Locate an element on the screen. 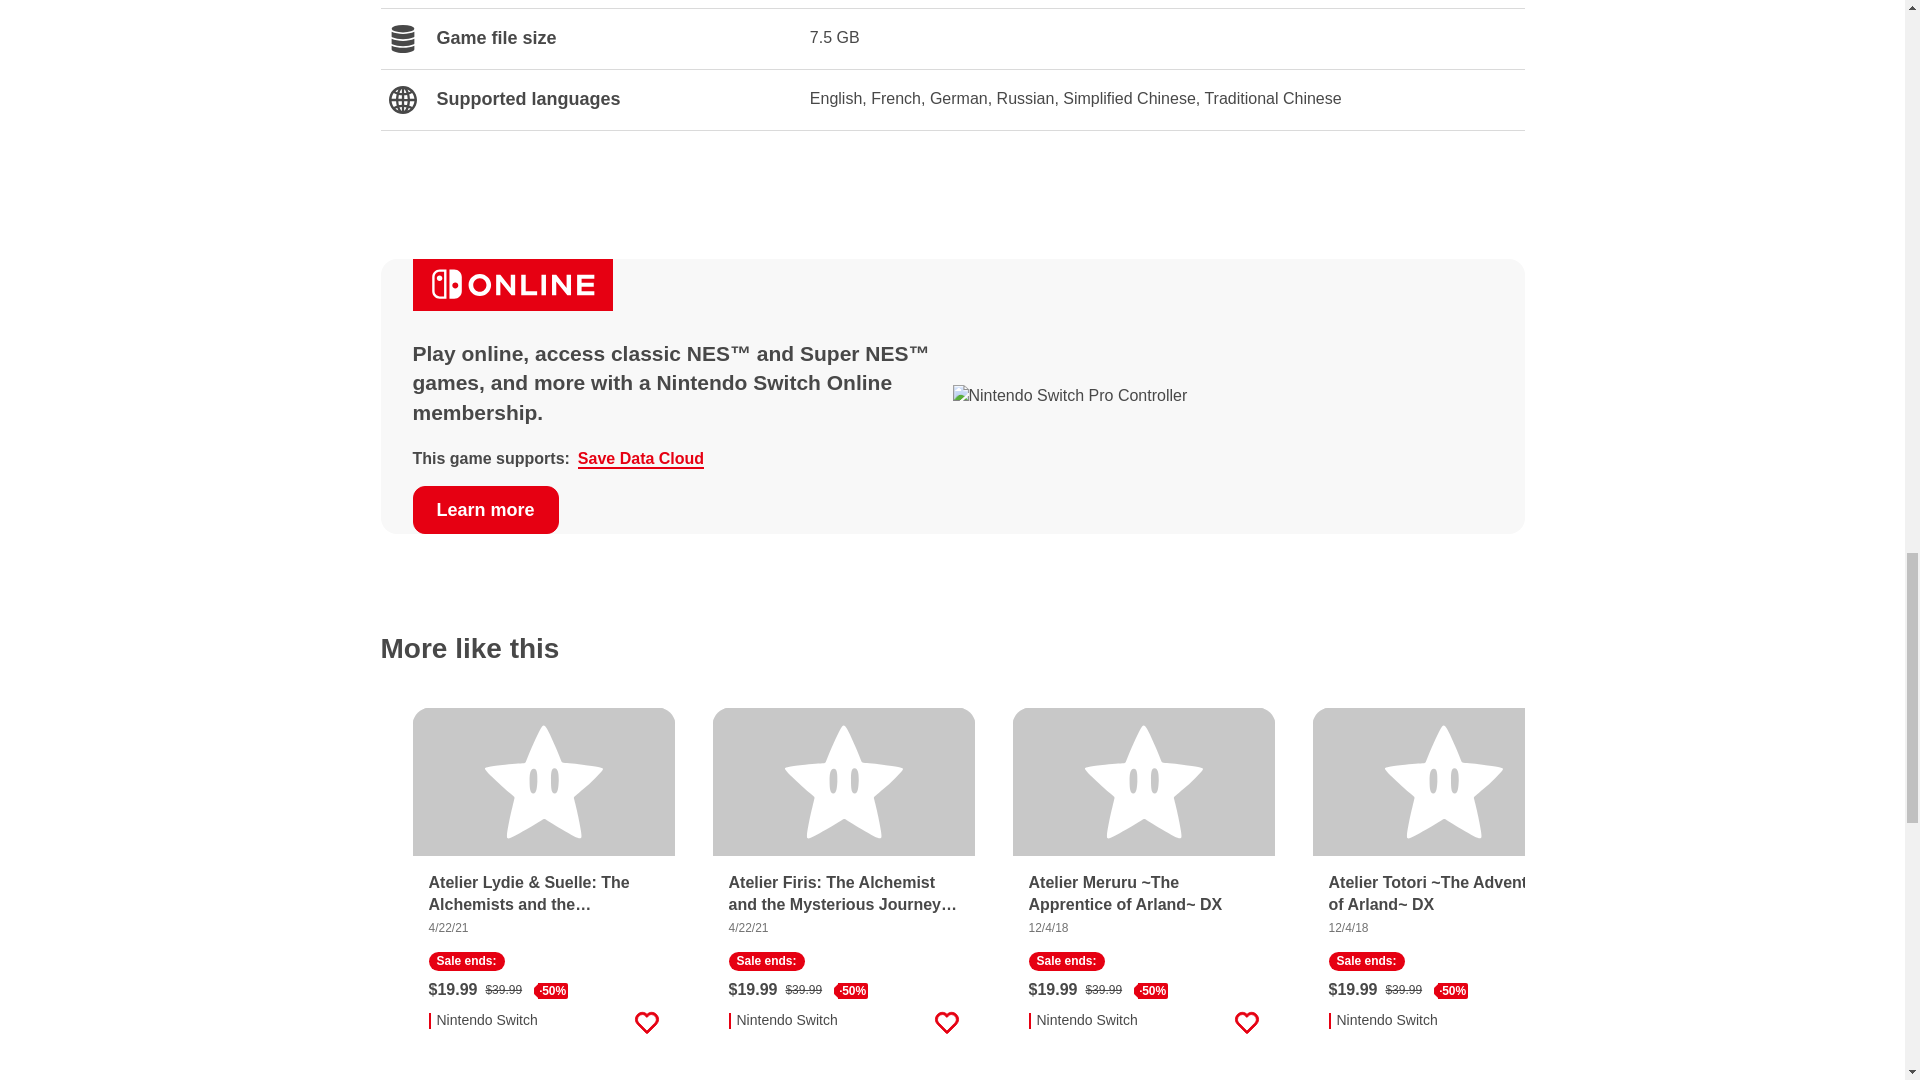 The image size is (1920, 1080). Add to Wish List is located at coordinates (945, 1022).